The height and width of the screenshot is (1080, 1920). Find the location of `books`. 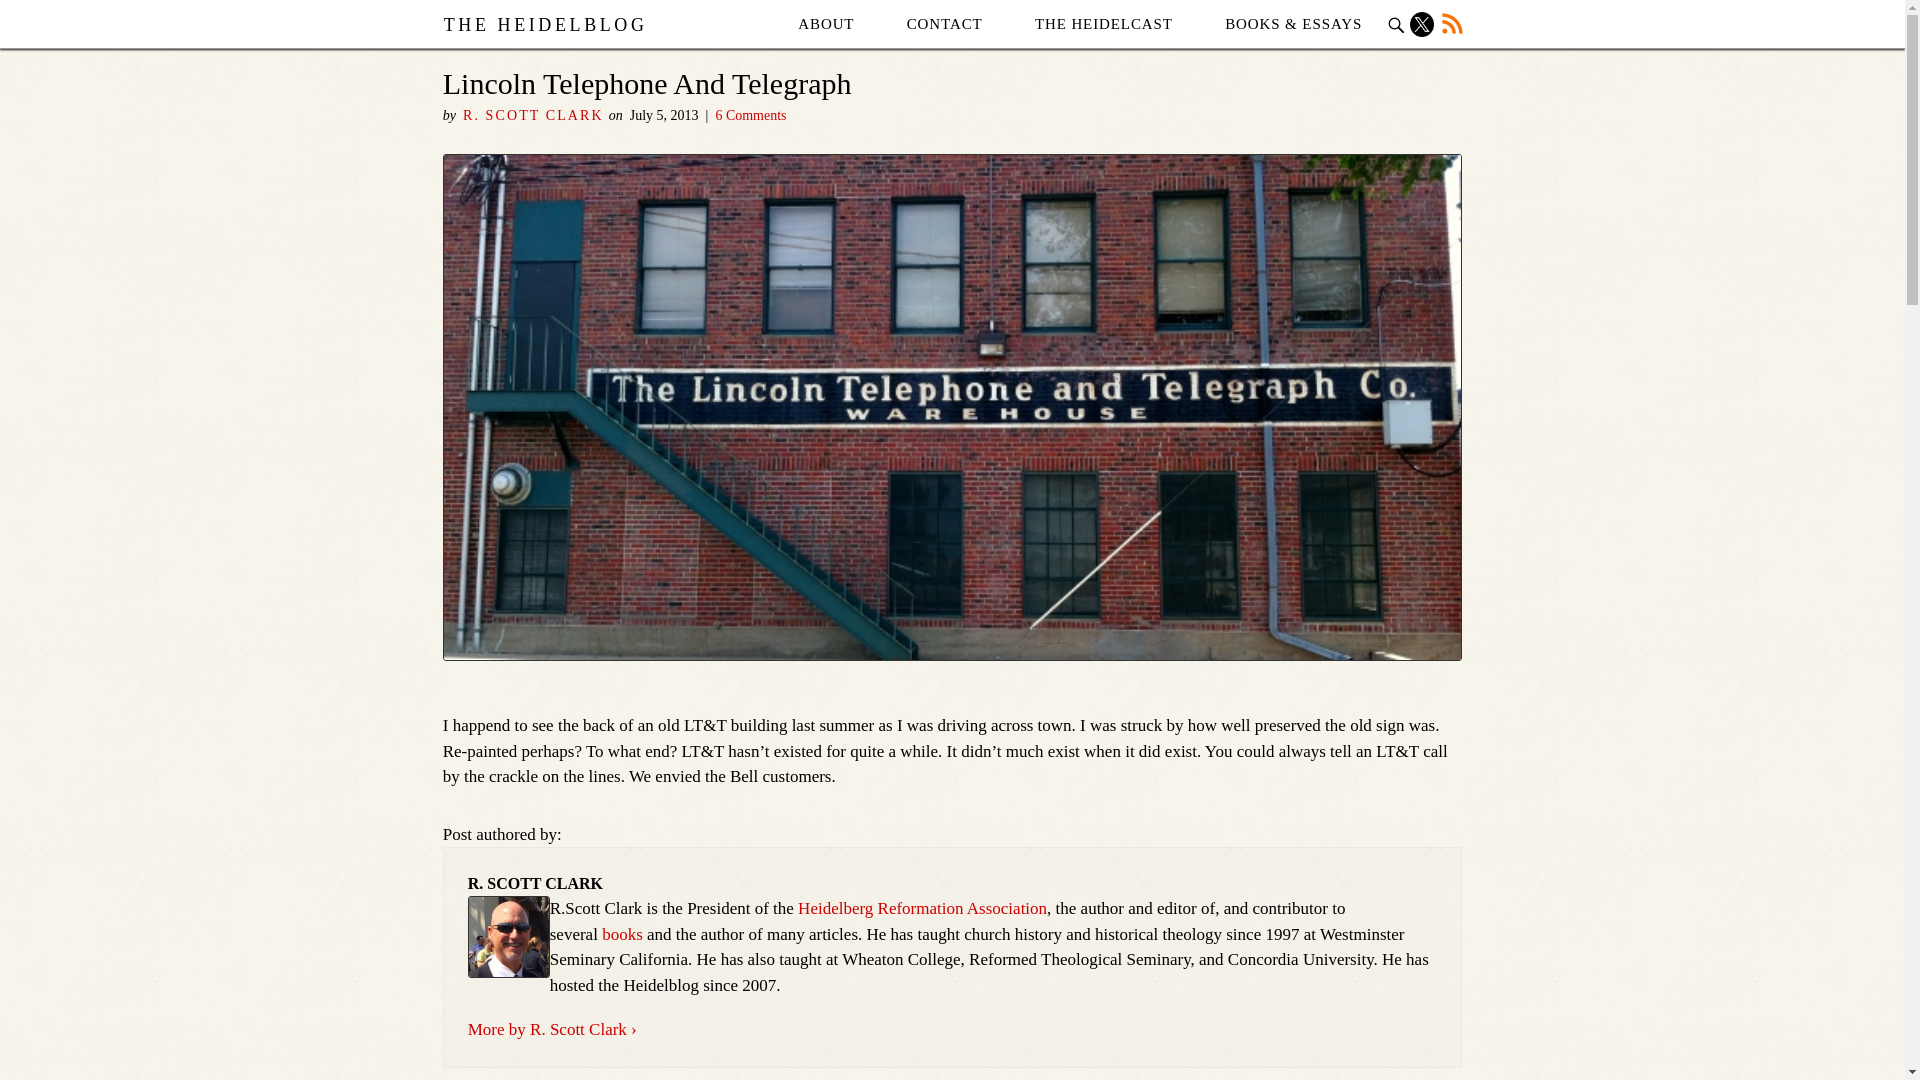

books is located at coordinates (622, 934).